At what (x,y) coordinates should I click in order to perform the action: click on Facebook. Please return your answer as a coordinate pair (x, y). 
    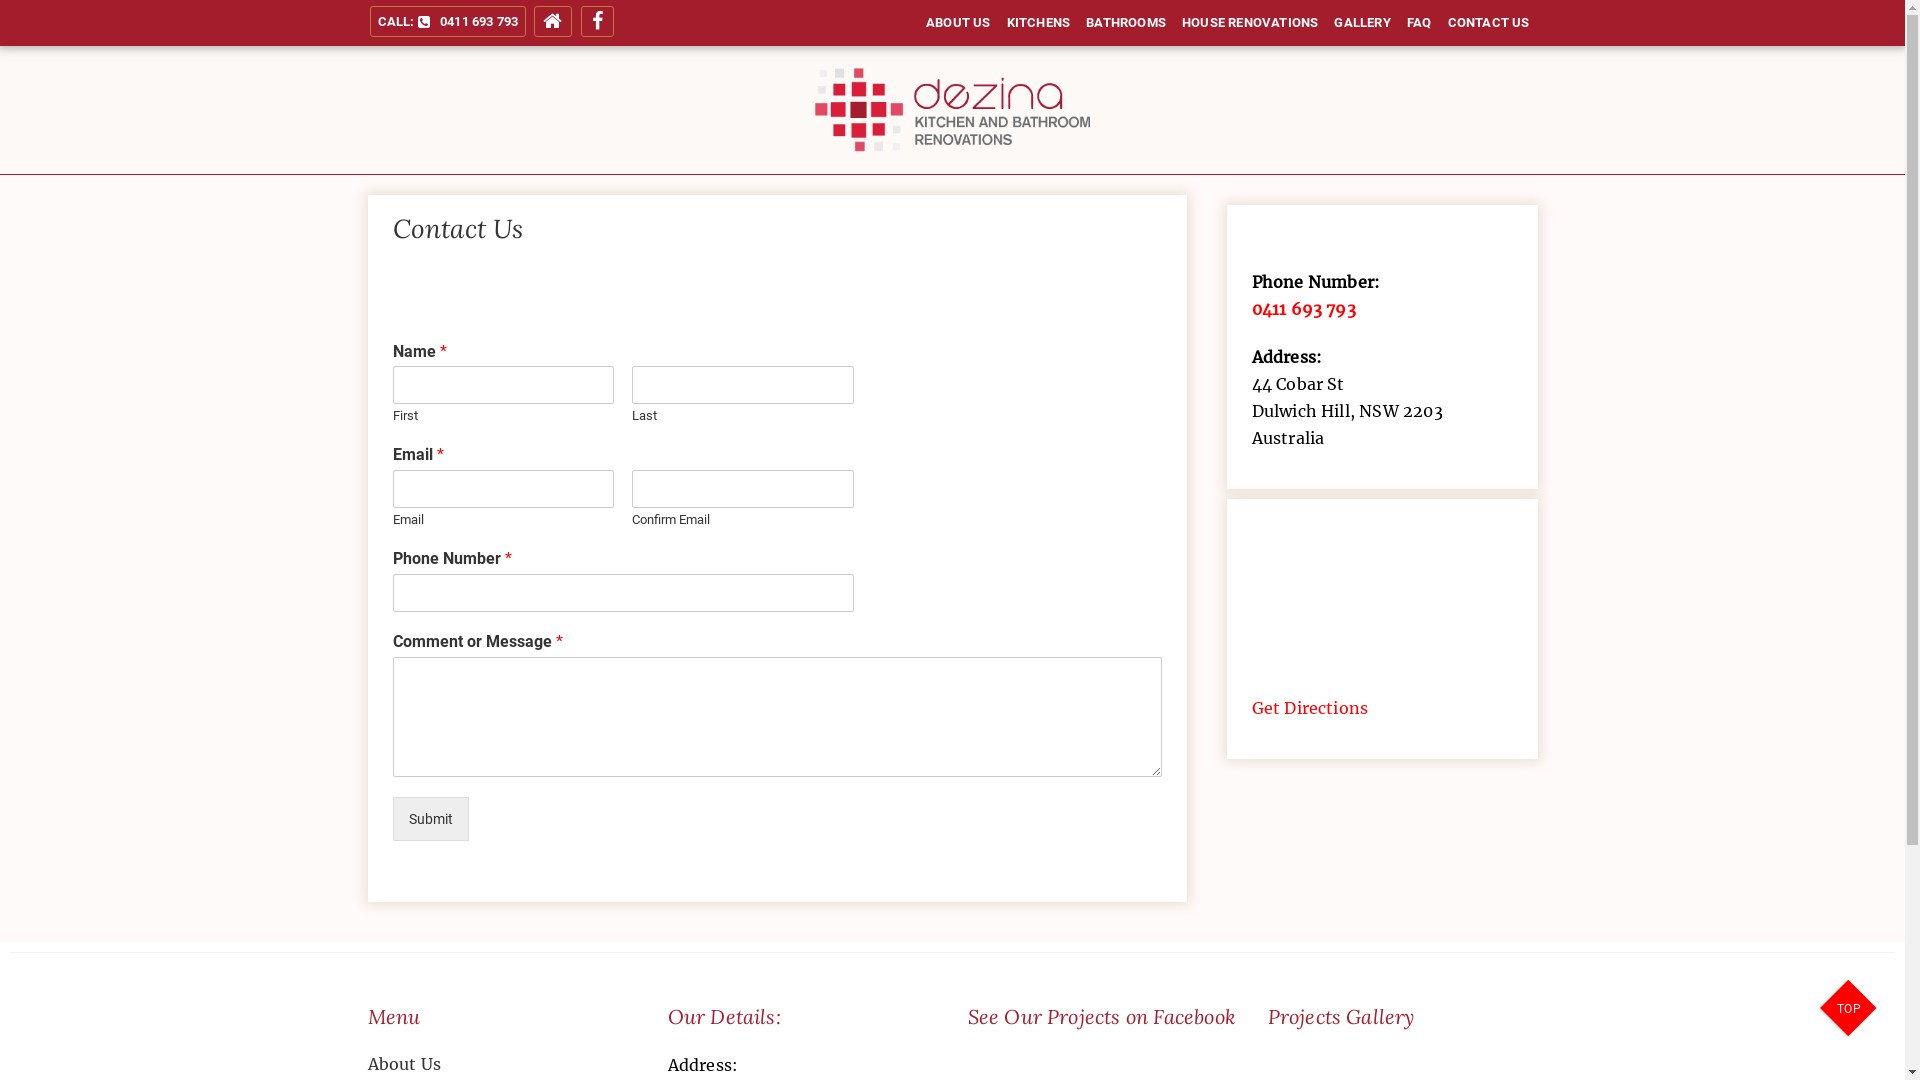
    Looking at the image, I should click on (598, 22).